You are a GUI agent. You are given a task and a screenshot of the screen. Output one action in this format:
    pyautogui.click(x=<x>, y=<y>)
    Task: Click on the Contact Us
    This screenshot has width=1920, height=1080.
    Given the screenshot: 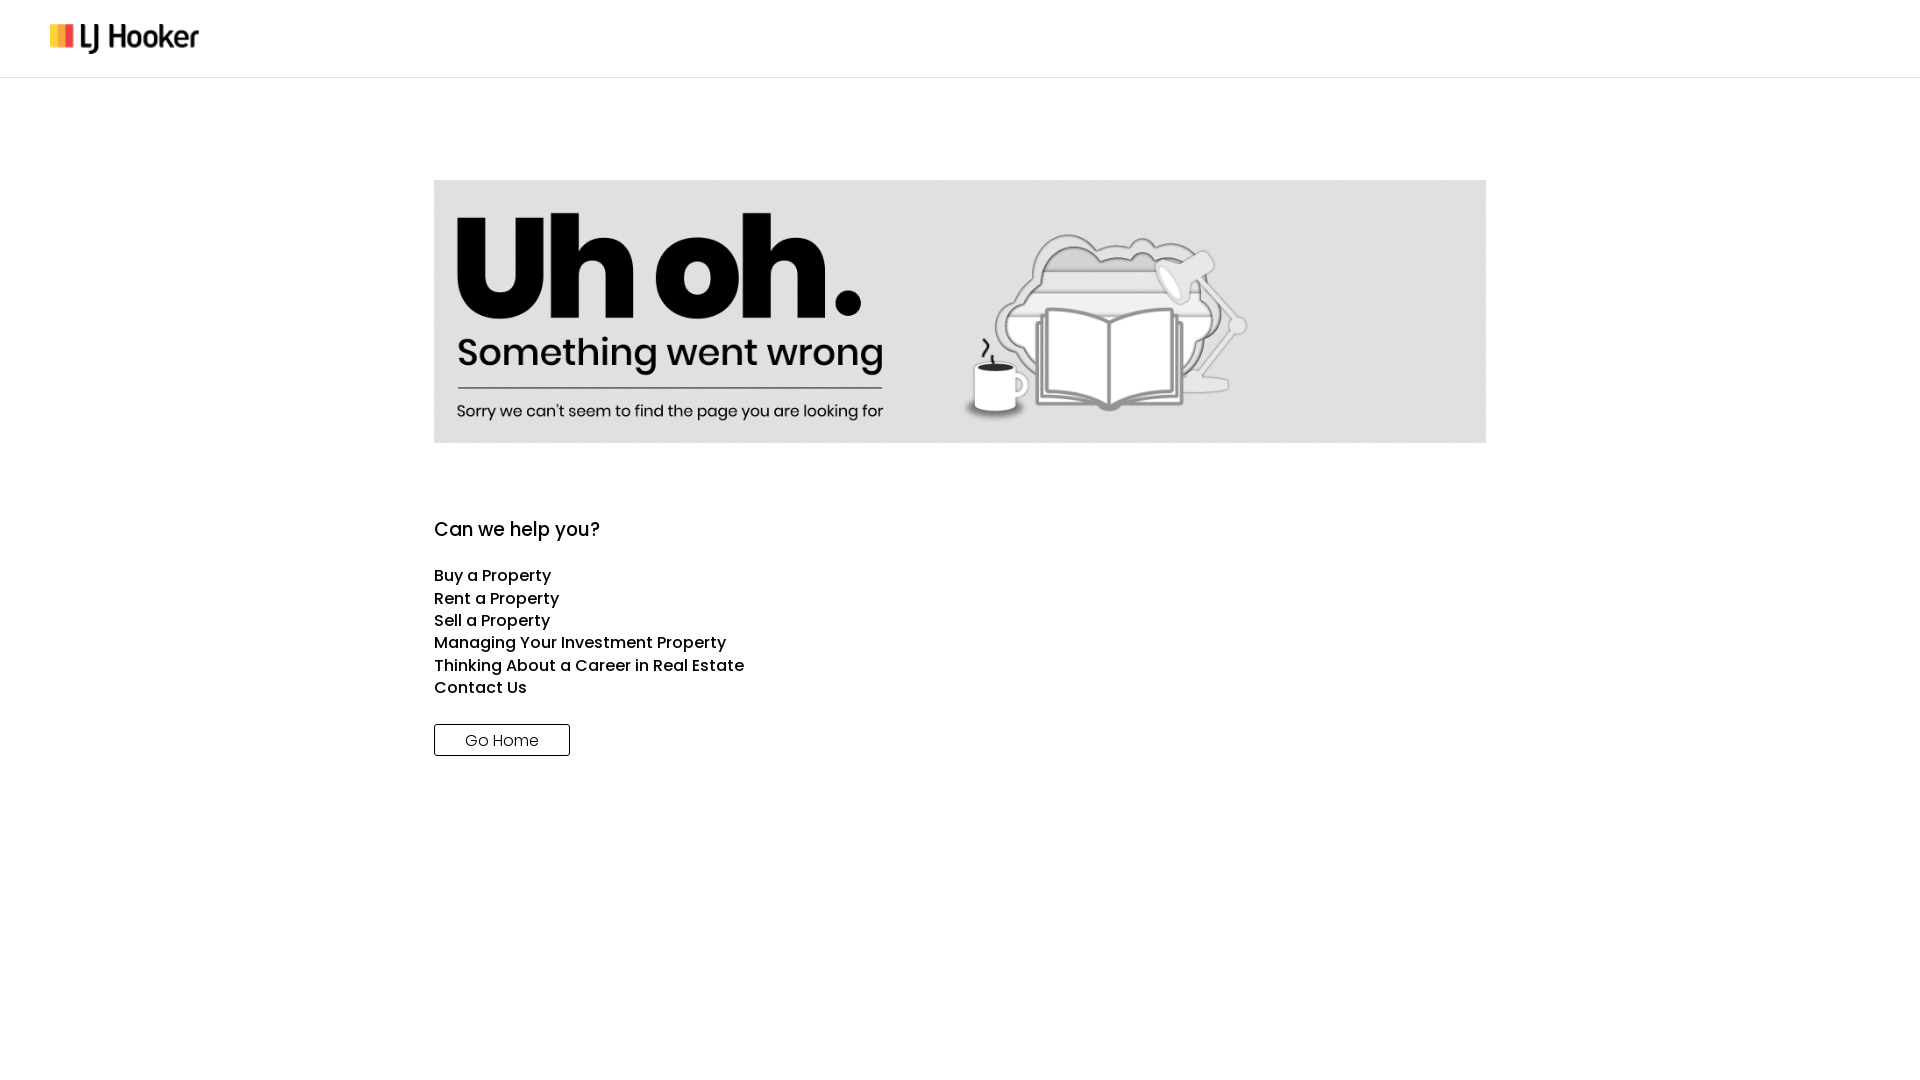 What is the action you would take?
    pyautogui.click(x=960, y=688)
    